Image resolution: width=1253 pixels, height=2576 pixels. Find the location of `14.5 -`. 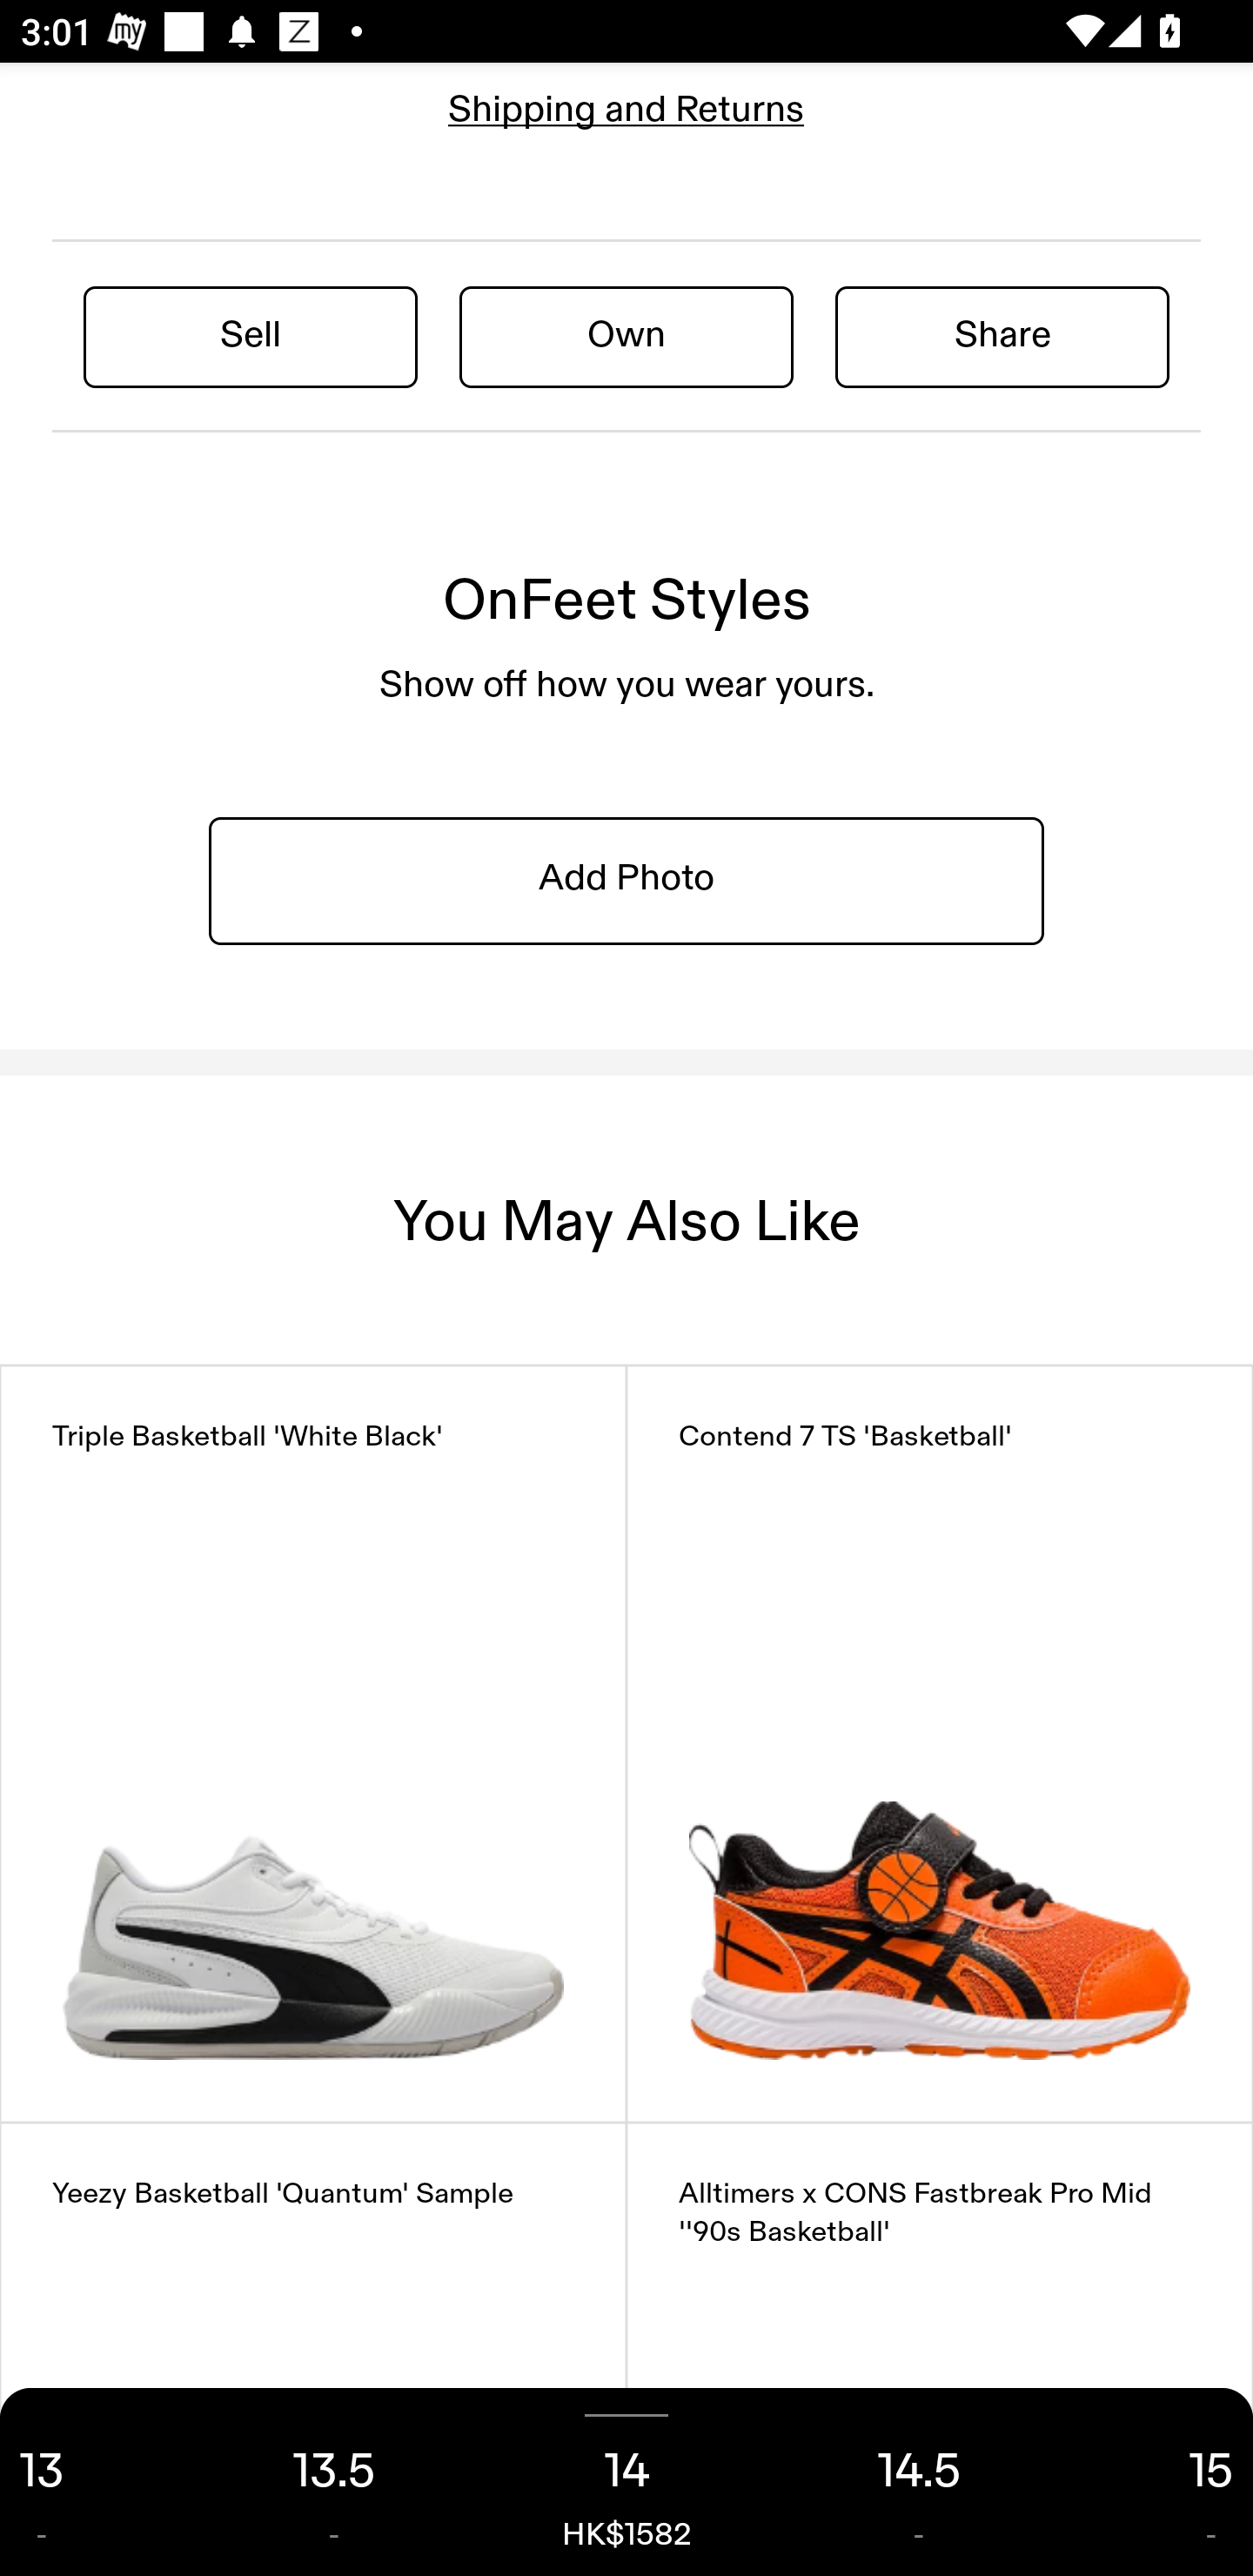

14.5 - is located at coordinates (919, 2482).